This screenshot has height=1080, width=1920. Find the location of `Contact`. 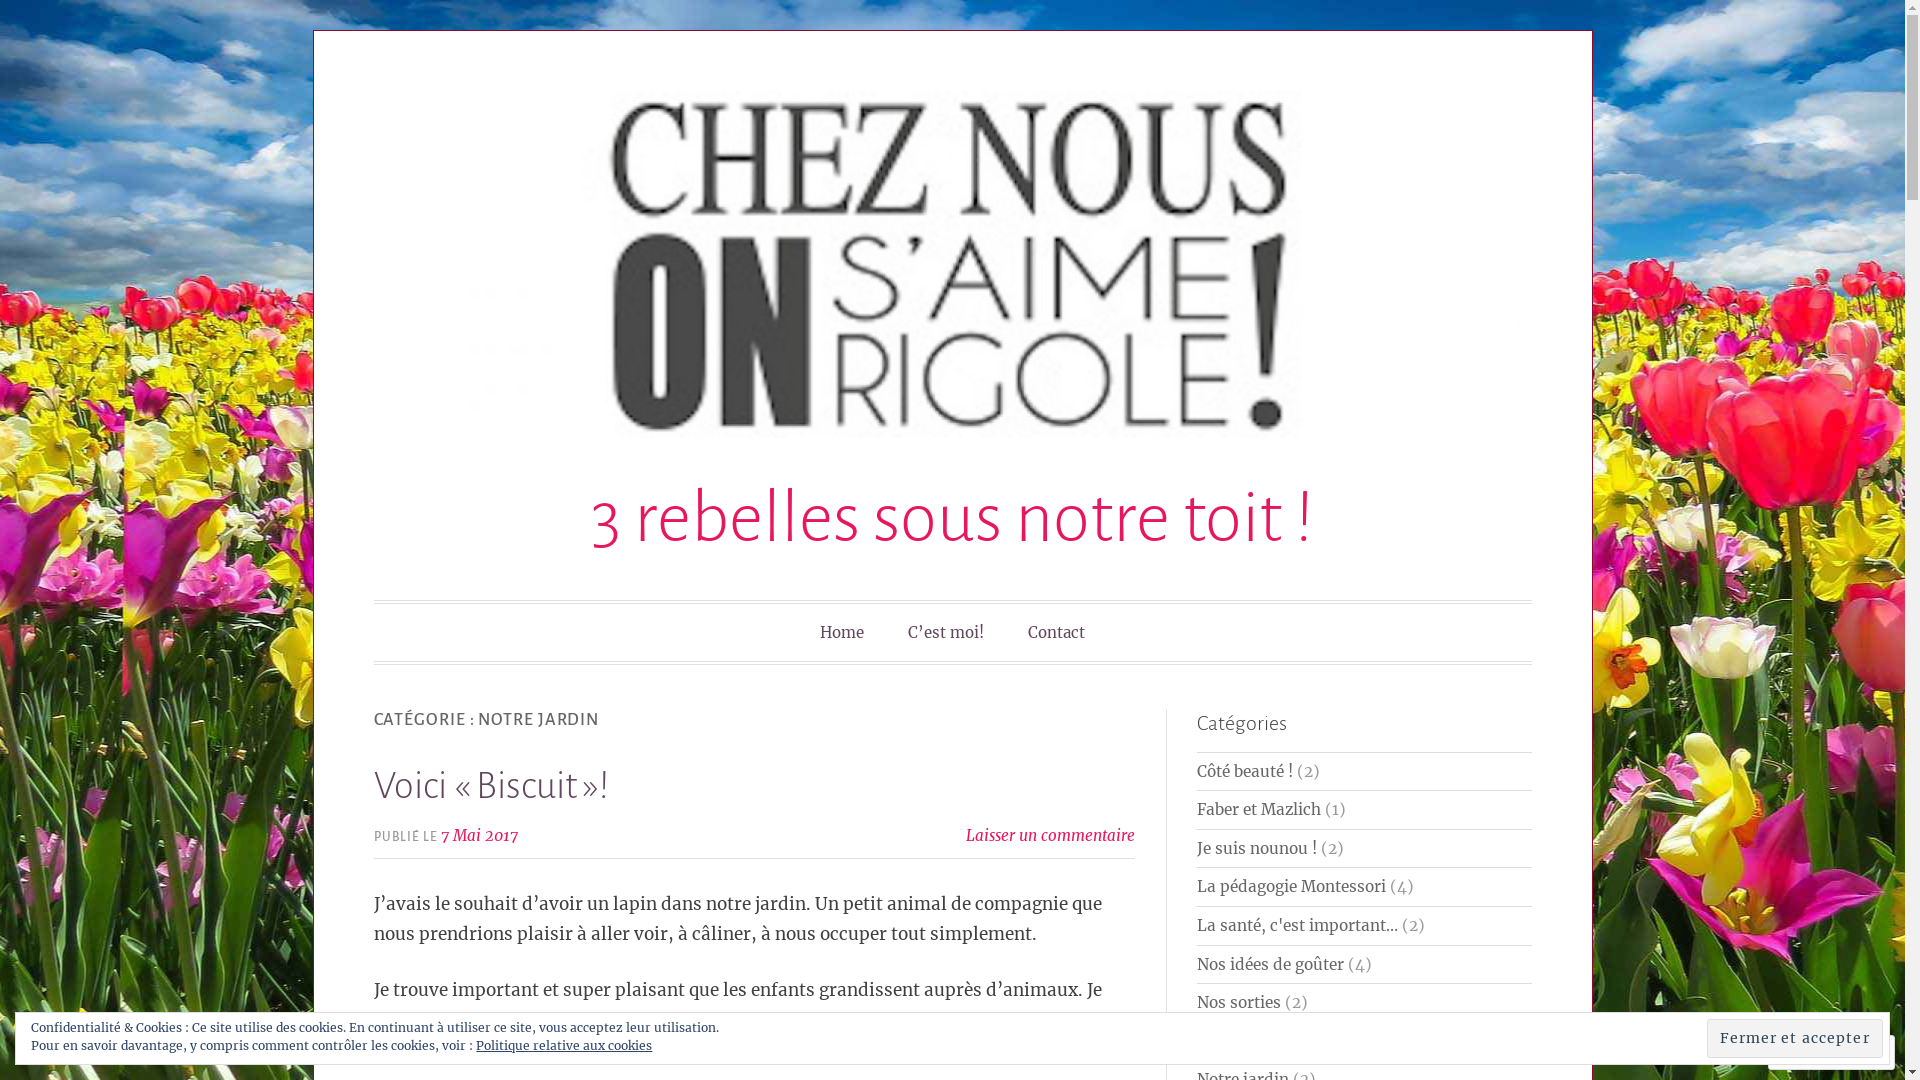

Contact is located at coordinates (1056, 632).